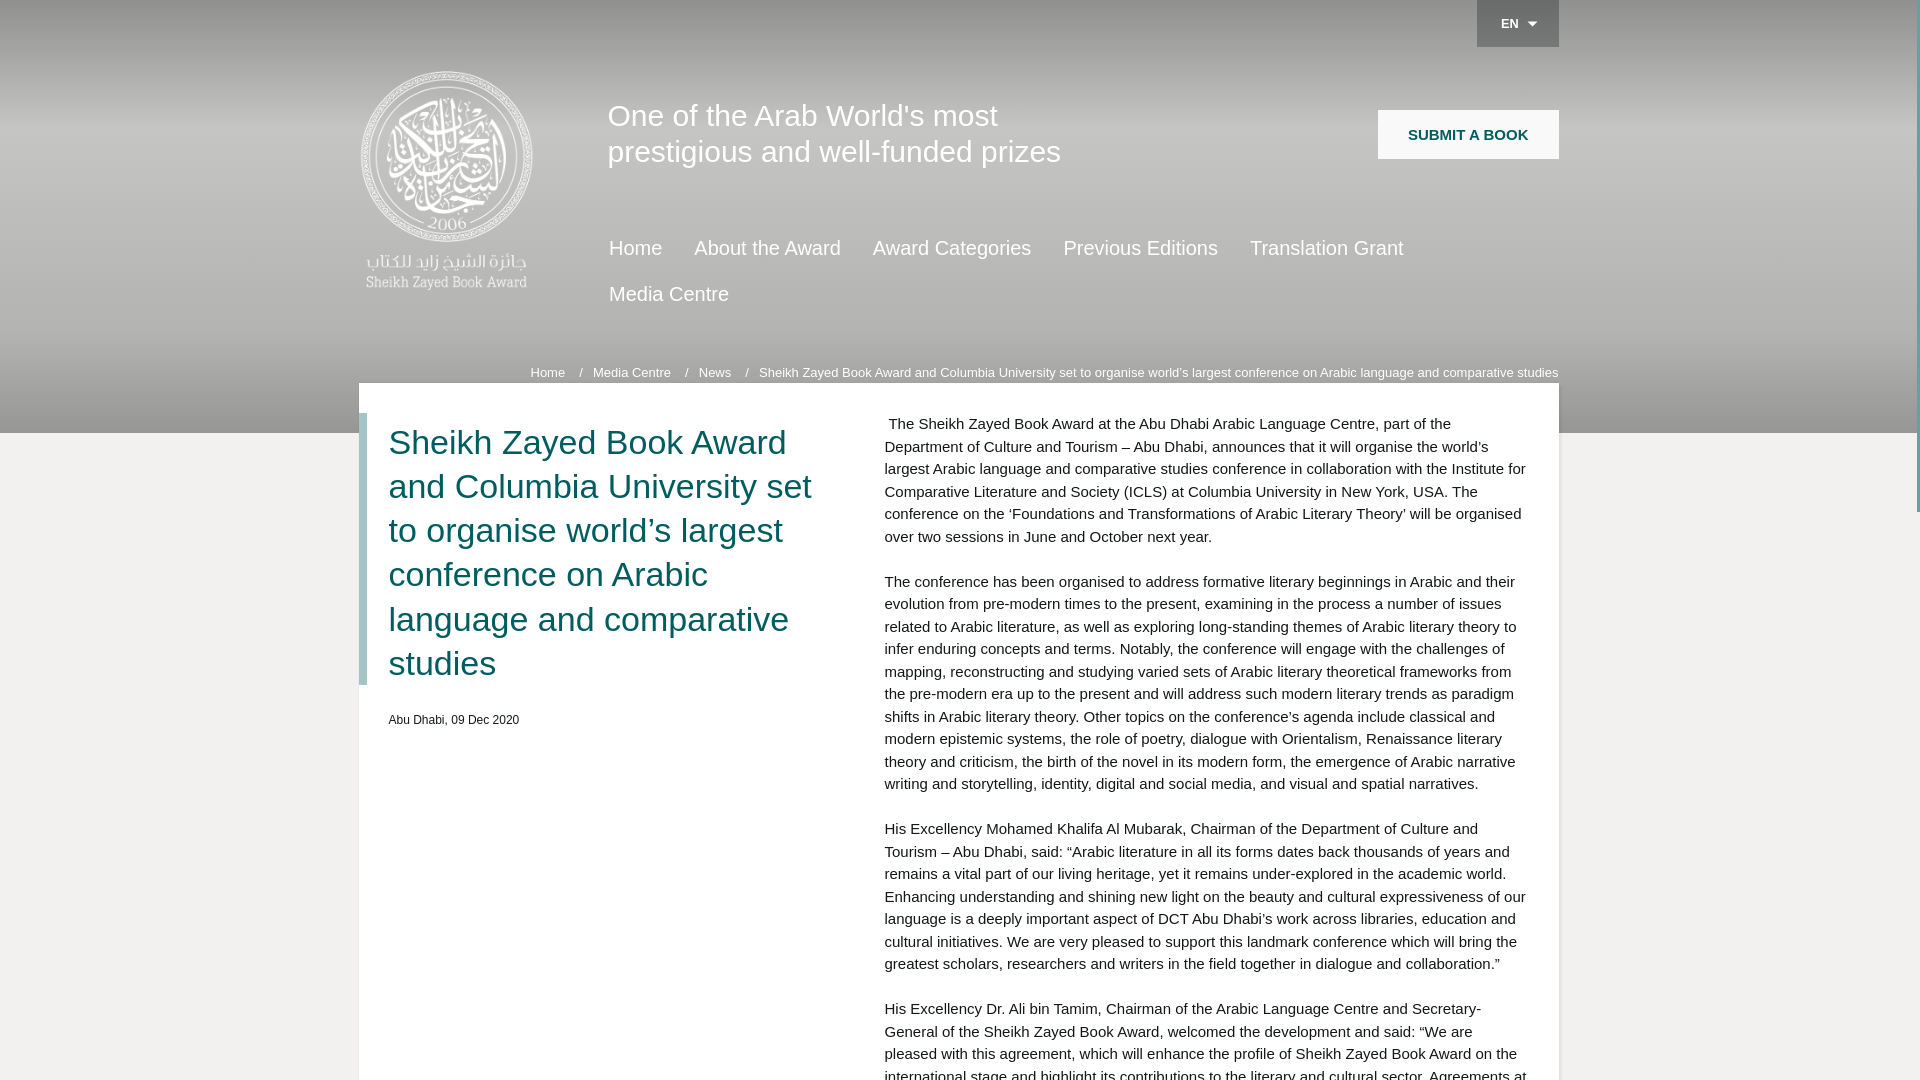 Image resolution: width=1920 pixels, height=1080 pixels. What do you see at coordinates (668, 290) in the screenshot?
I see `Media Centre` at bounding box center [668, 290].